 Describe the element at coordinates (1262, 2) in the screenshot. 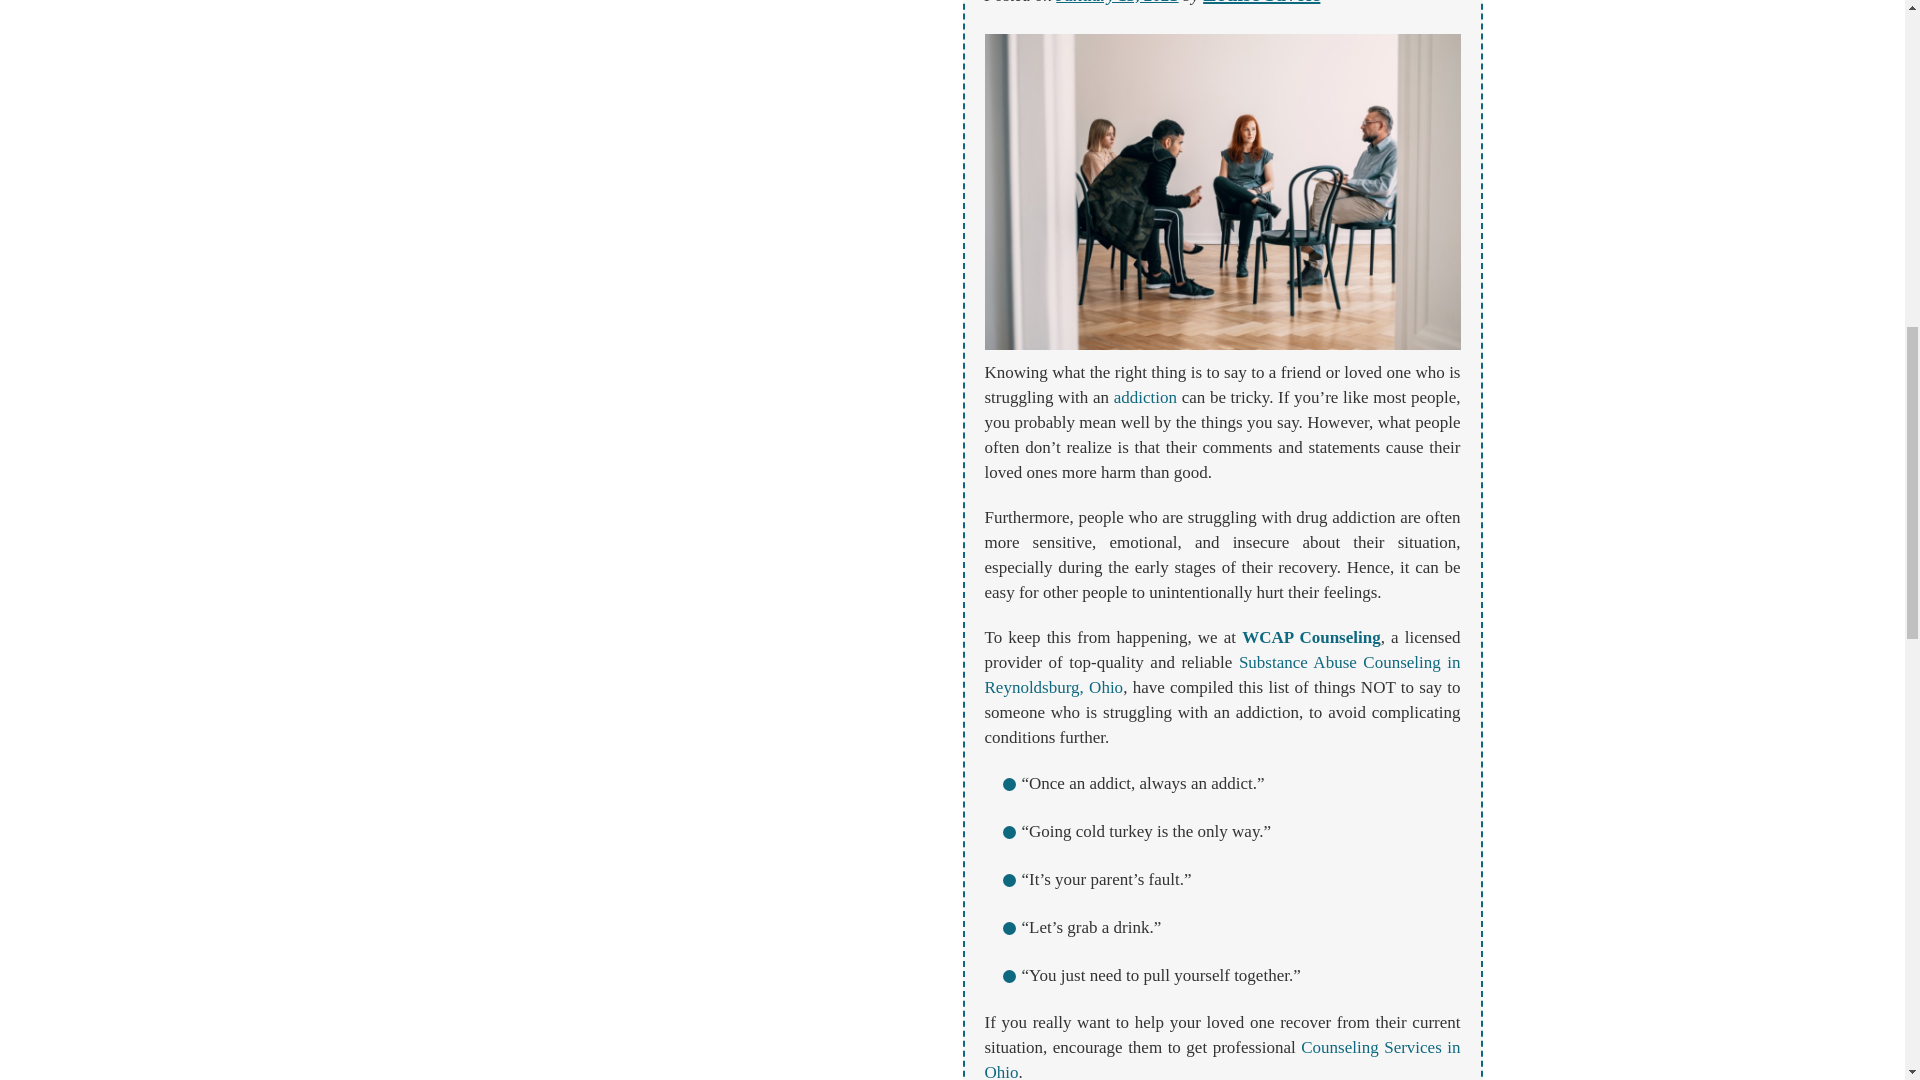

I see `Louise Savoie` at that location.